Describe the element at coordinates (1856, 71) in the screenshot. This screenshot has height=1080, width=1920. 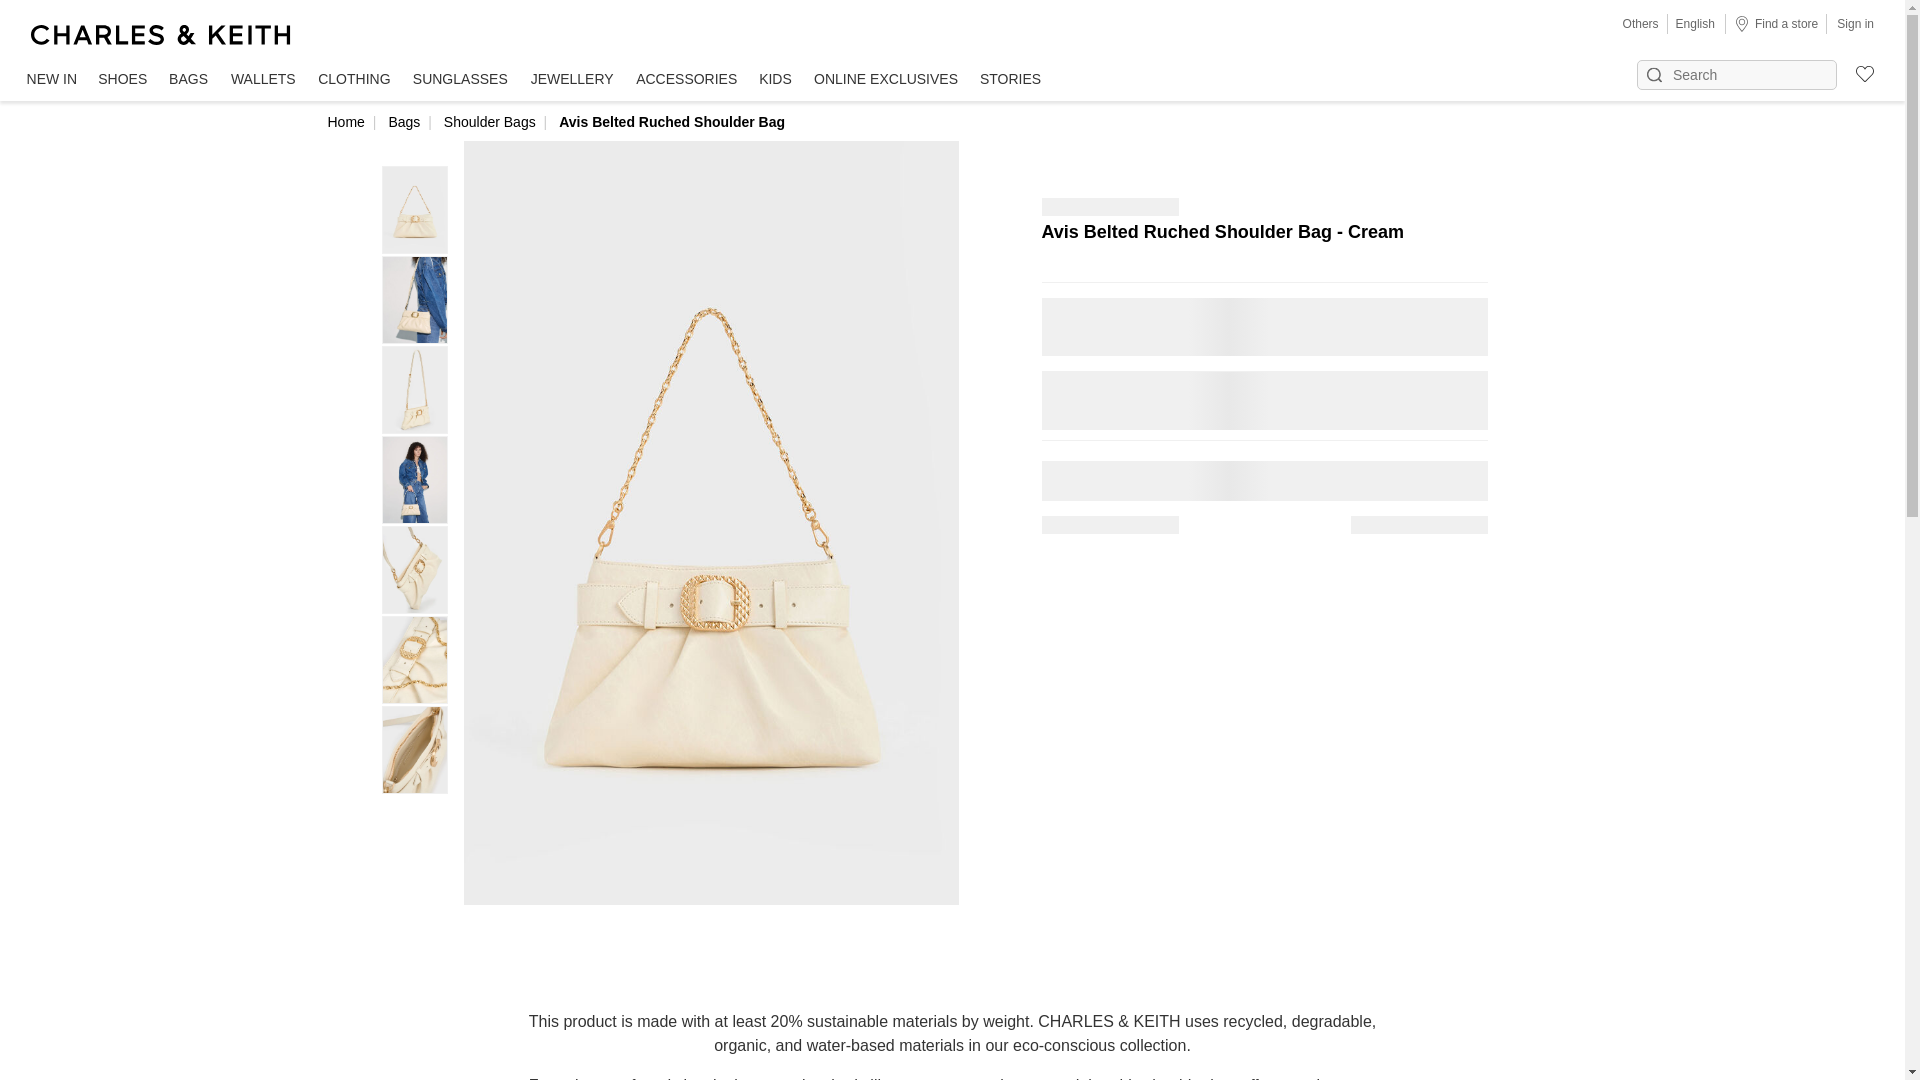
I see `wishlist` at that location.